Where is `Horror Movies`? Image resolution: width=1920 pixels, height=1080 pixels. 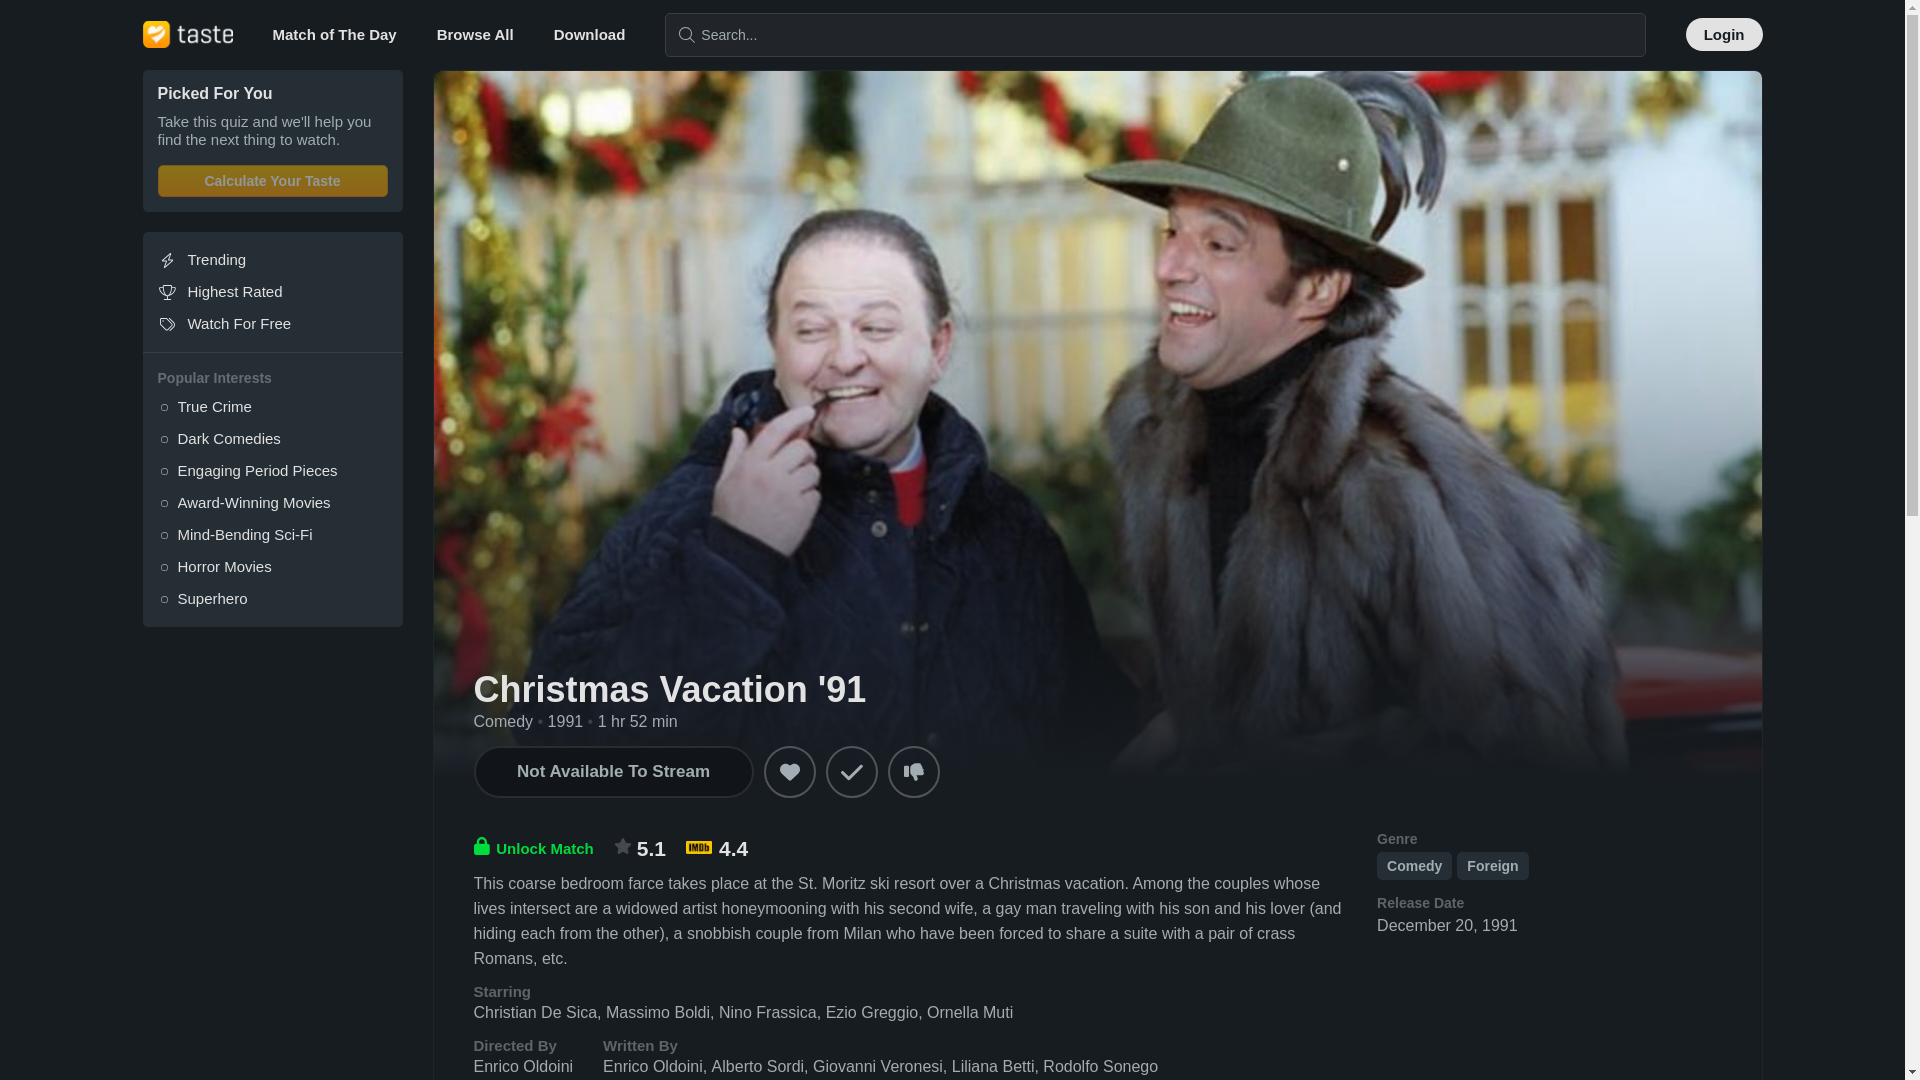
Horror Movies is located at coordinates (272, 566).